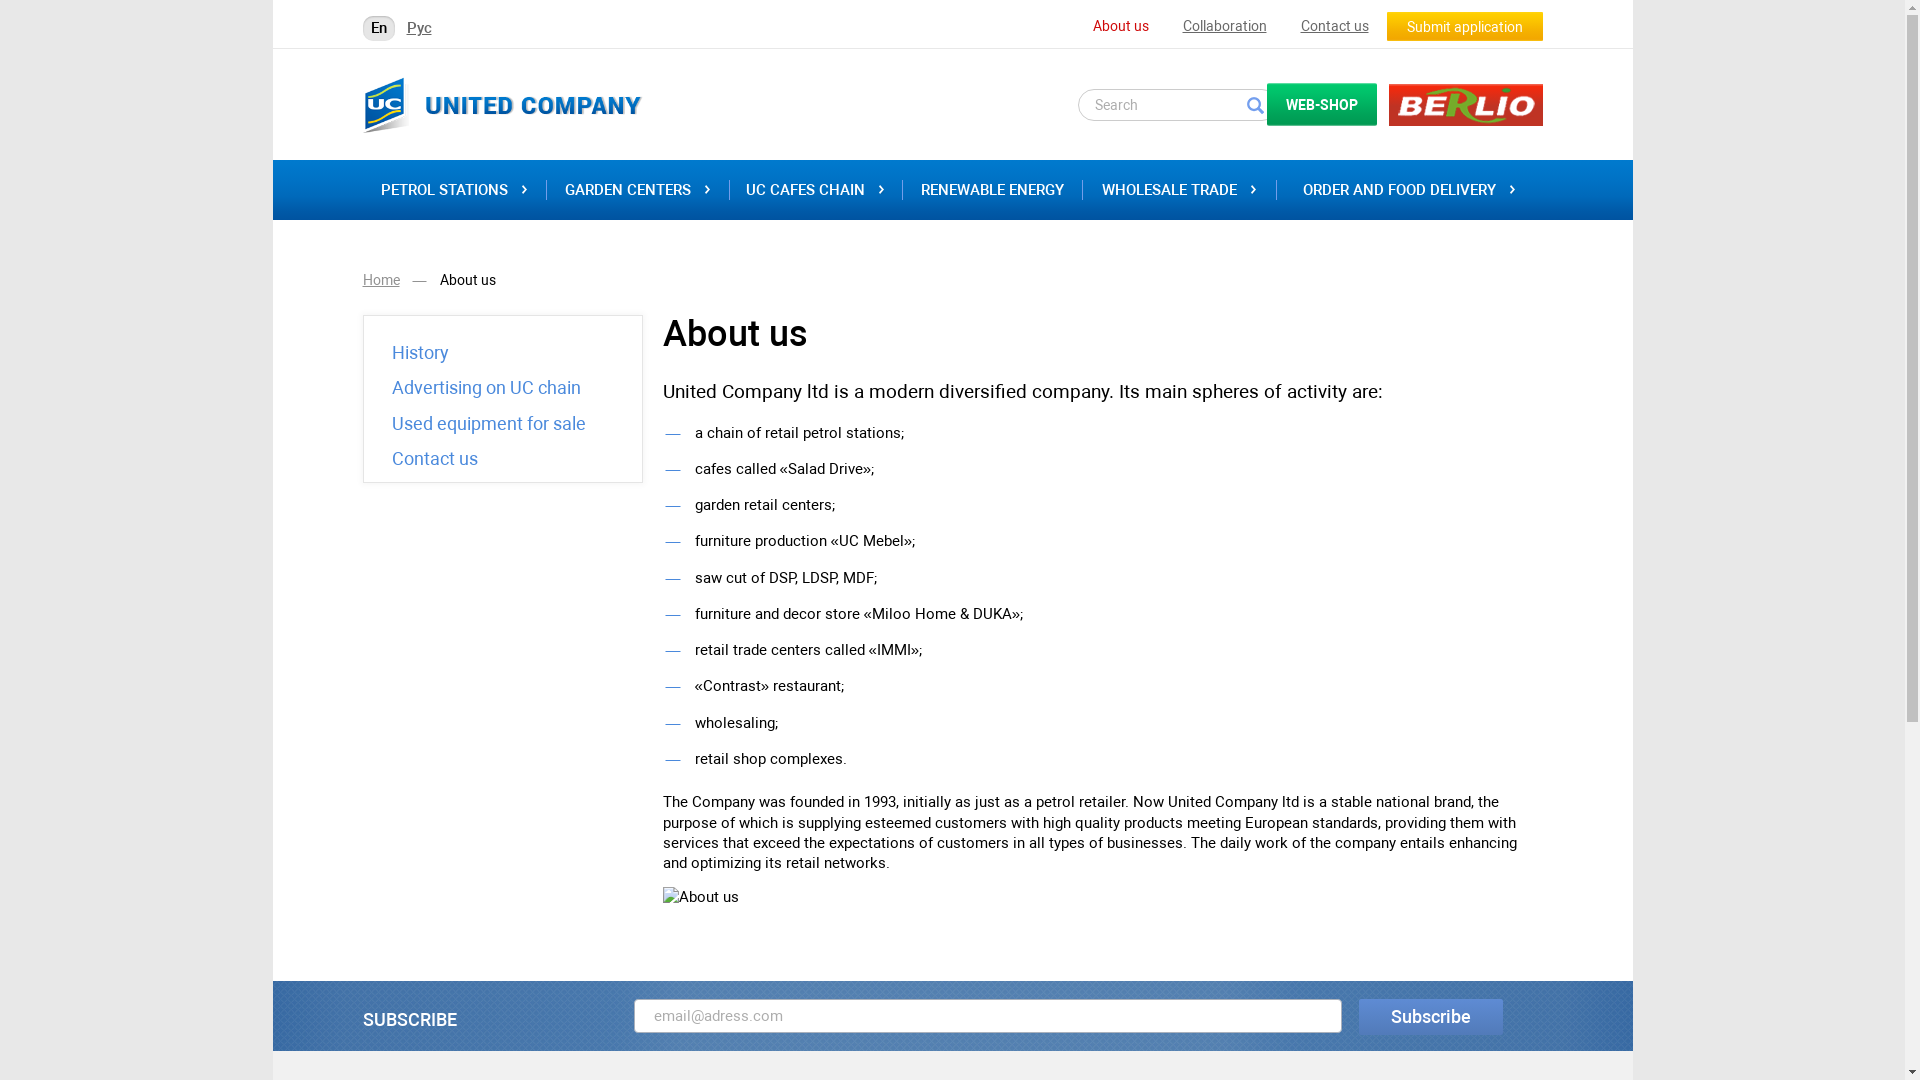 The image size is (1920, 1080). What do you see at coordinates (1321, 104) in the screenshot?
I see `WEB-SHOP` at bounding box center [1321, 104].